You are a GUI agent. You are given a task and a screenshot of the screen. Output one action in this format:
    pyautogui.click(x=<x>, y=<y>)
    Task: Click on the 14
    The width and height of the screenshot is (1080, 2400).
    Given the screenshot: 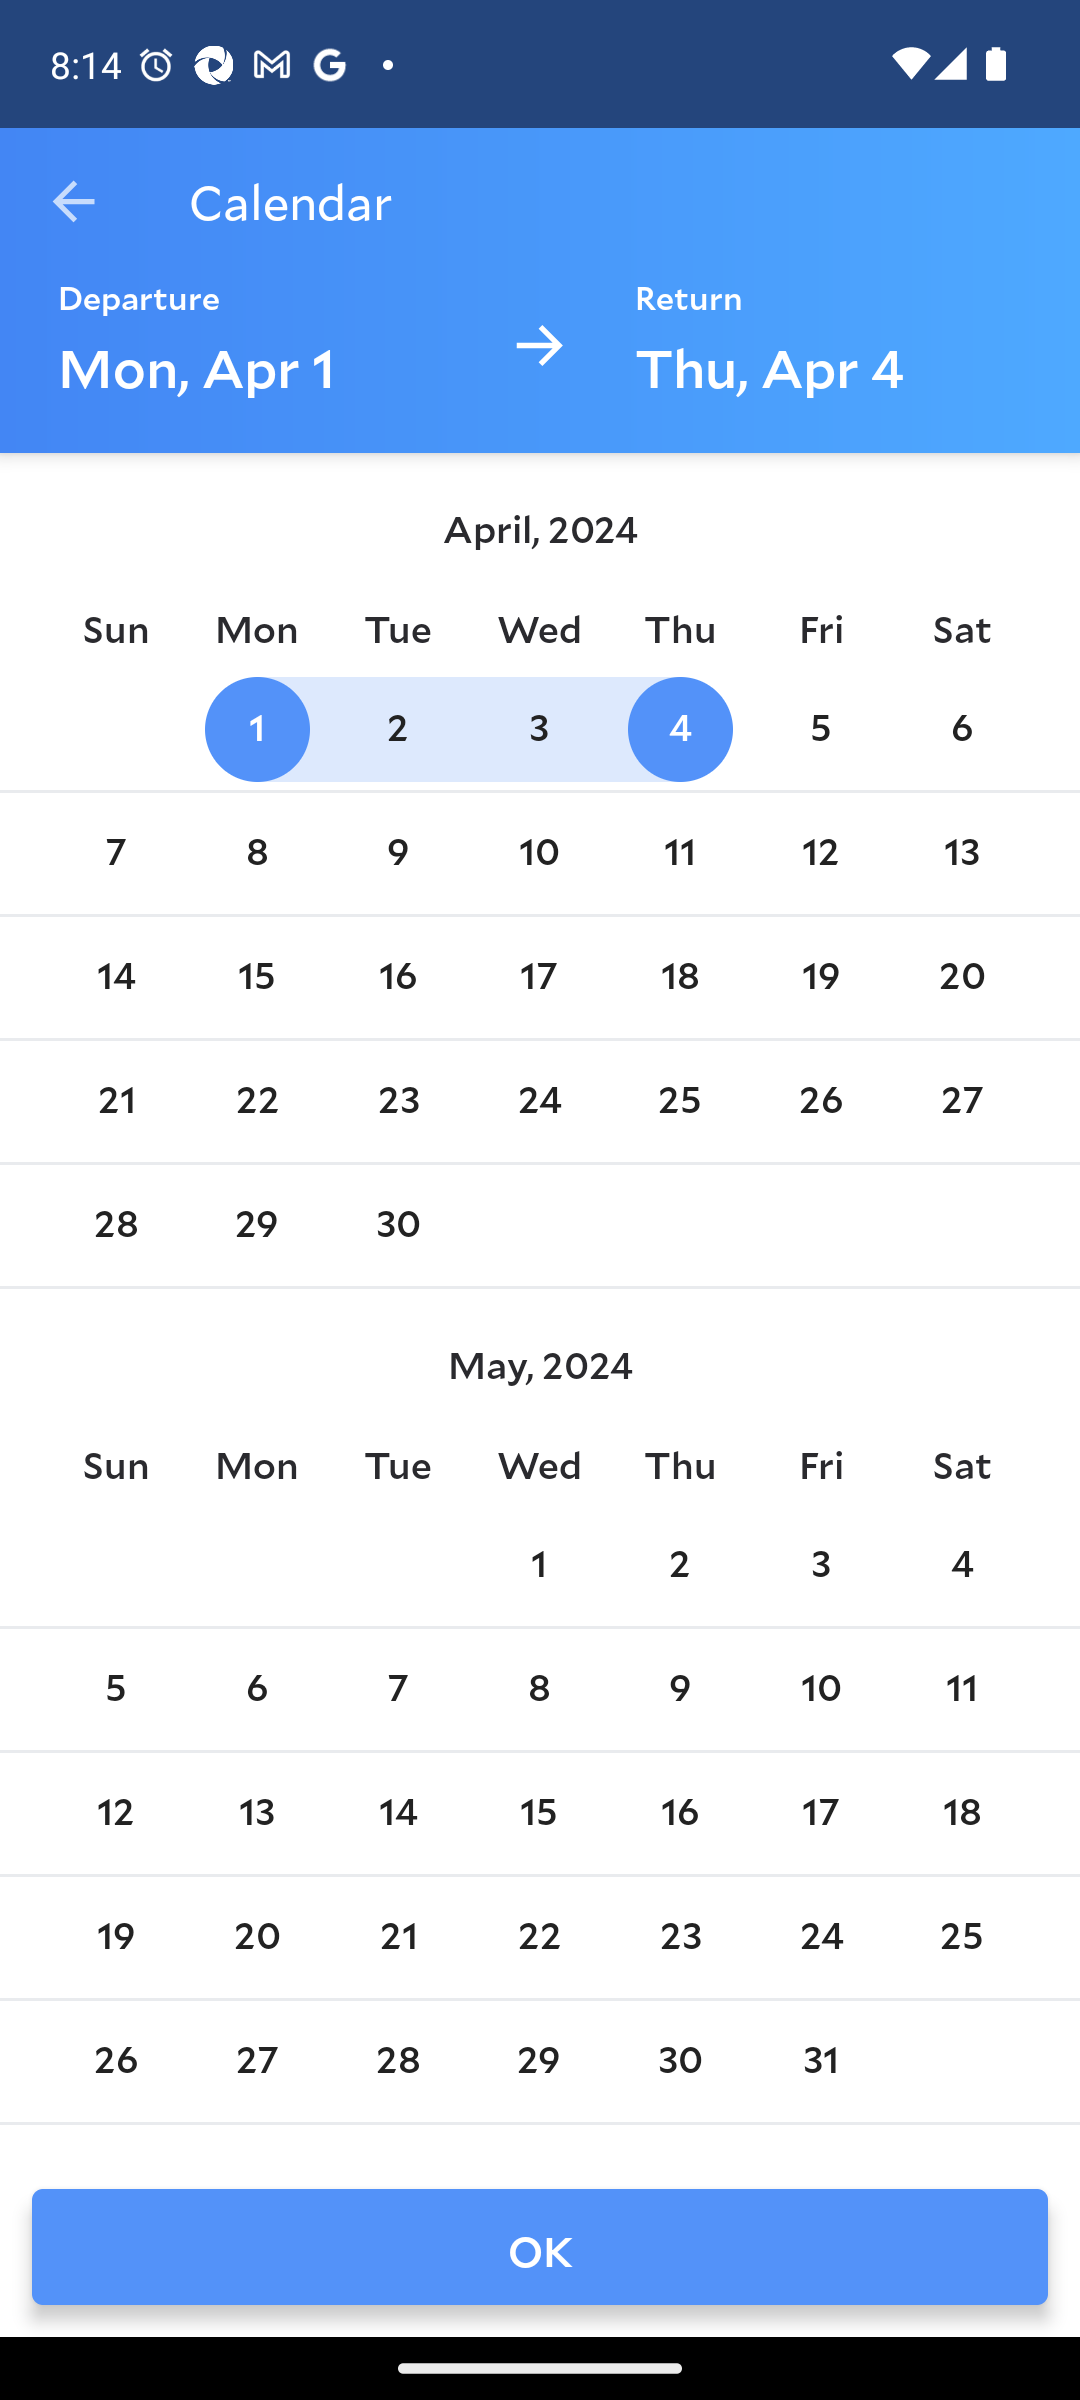 What is the action you would take?
    pyautogui.click(x=116, y=976)
    